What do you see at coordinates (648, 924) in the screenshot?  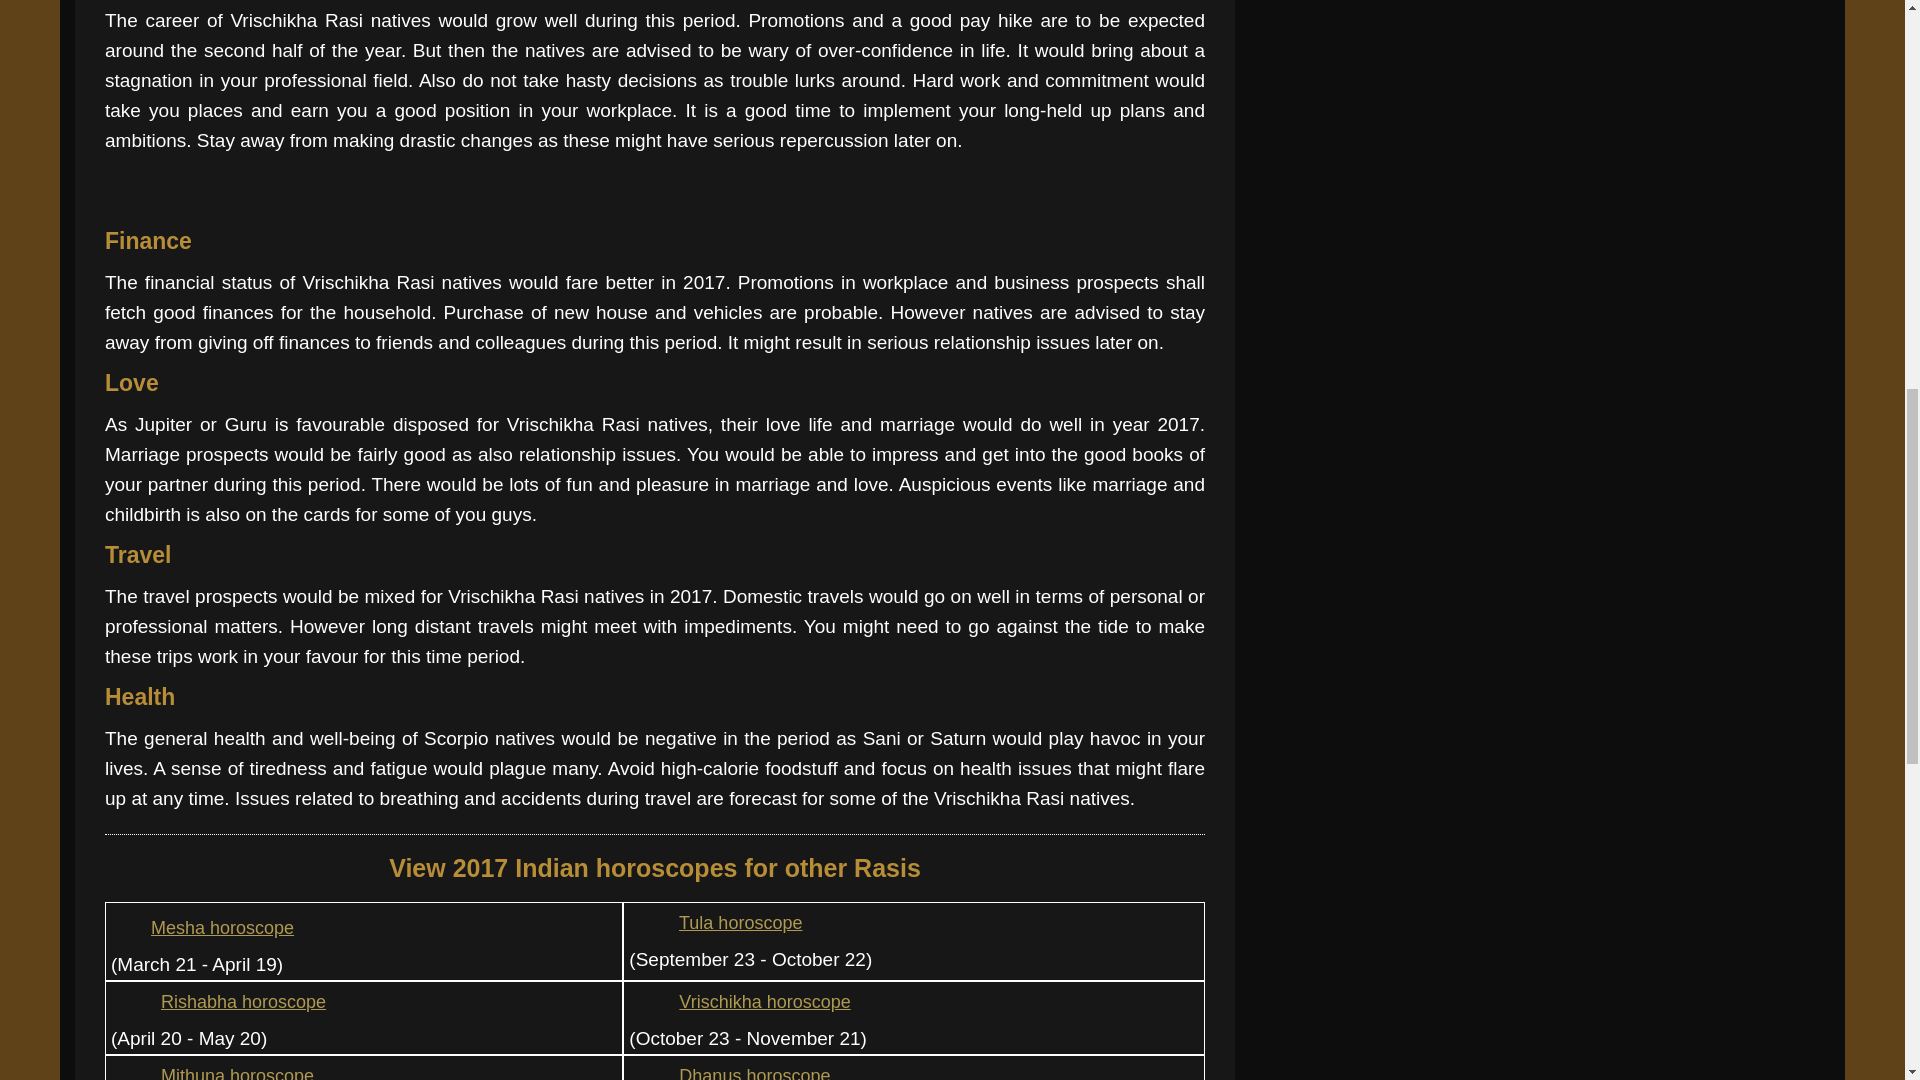 I see `Tula 2017 Indian horoscope` at bounding box center [648, 924].